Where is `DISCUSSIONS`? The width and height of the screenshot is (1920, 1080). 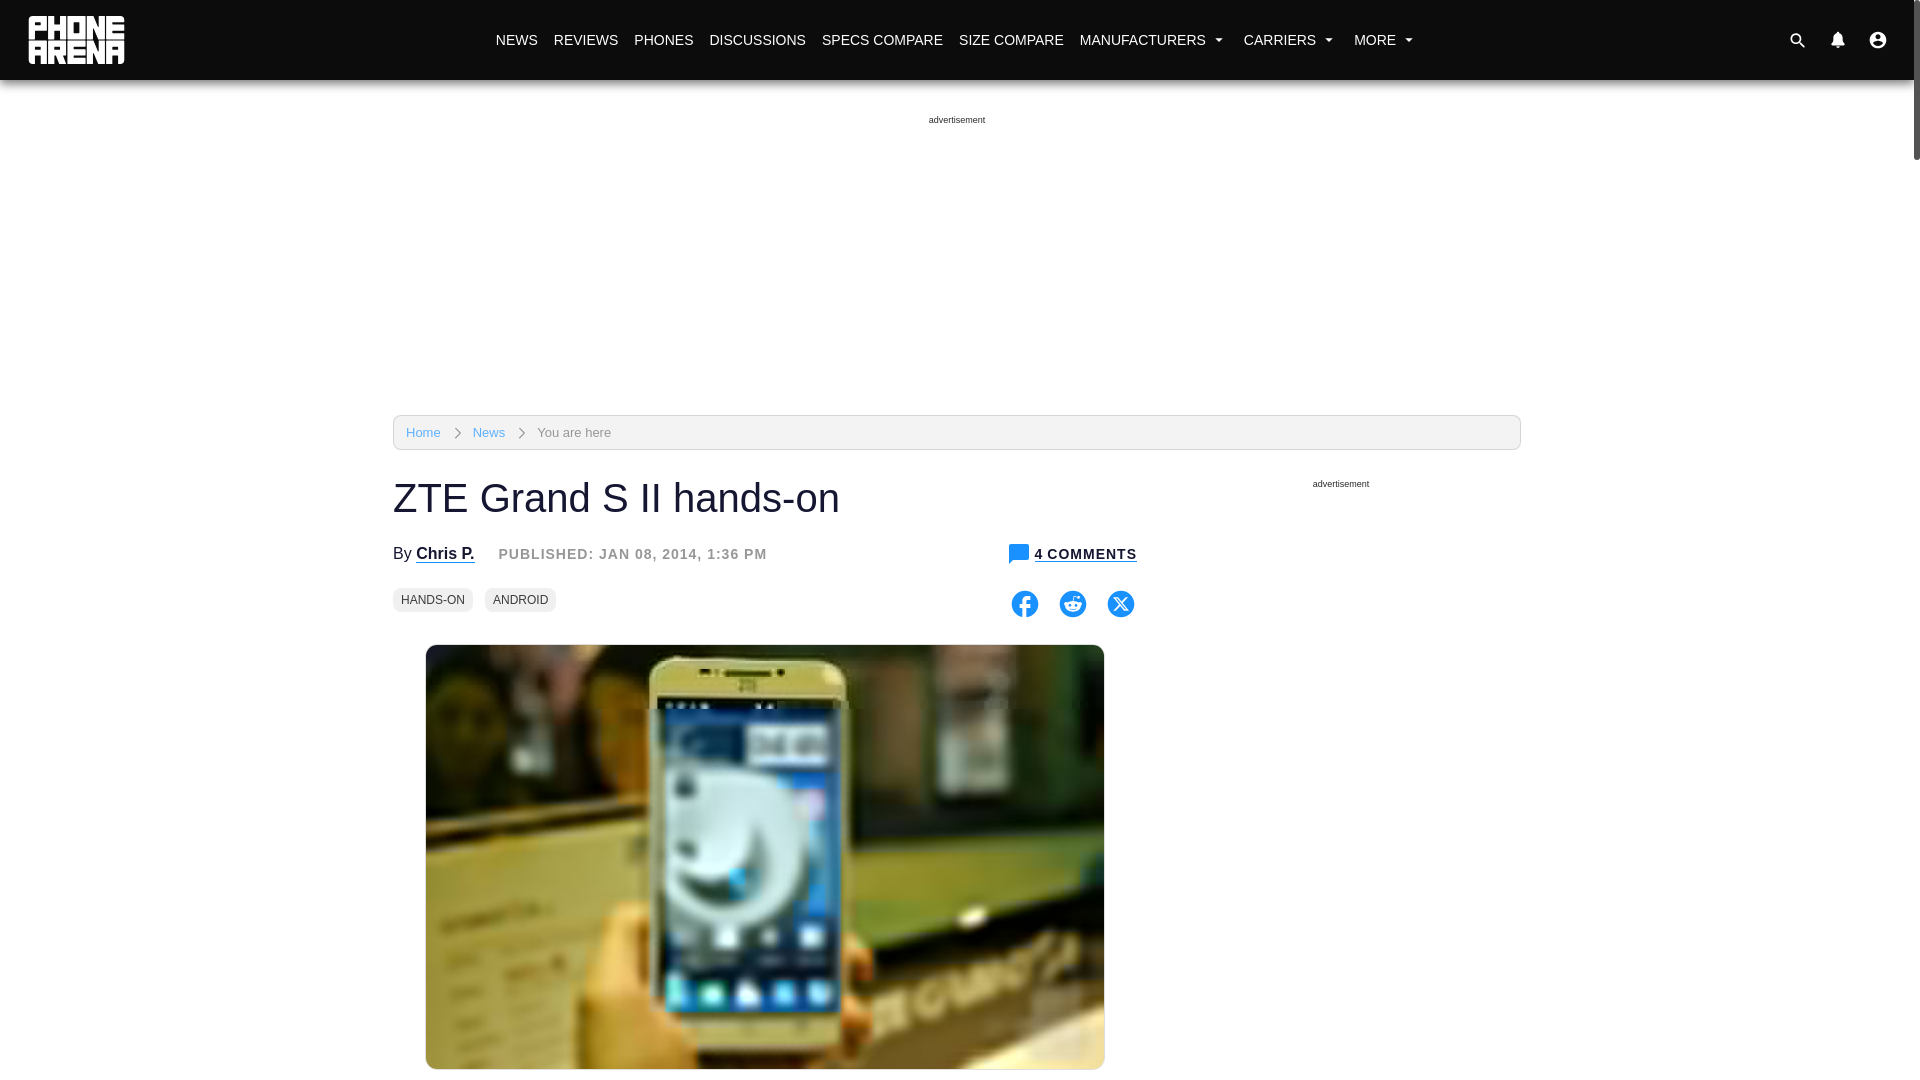
DISCUSSIONS is located at coordinates (756, 40).